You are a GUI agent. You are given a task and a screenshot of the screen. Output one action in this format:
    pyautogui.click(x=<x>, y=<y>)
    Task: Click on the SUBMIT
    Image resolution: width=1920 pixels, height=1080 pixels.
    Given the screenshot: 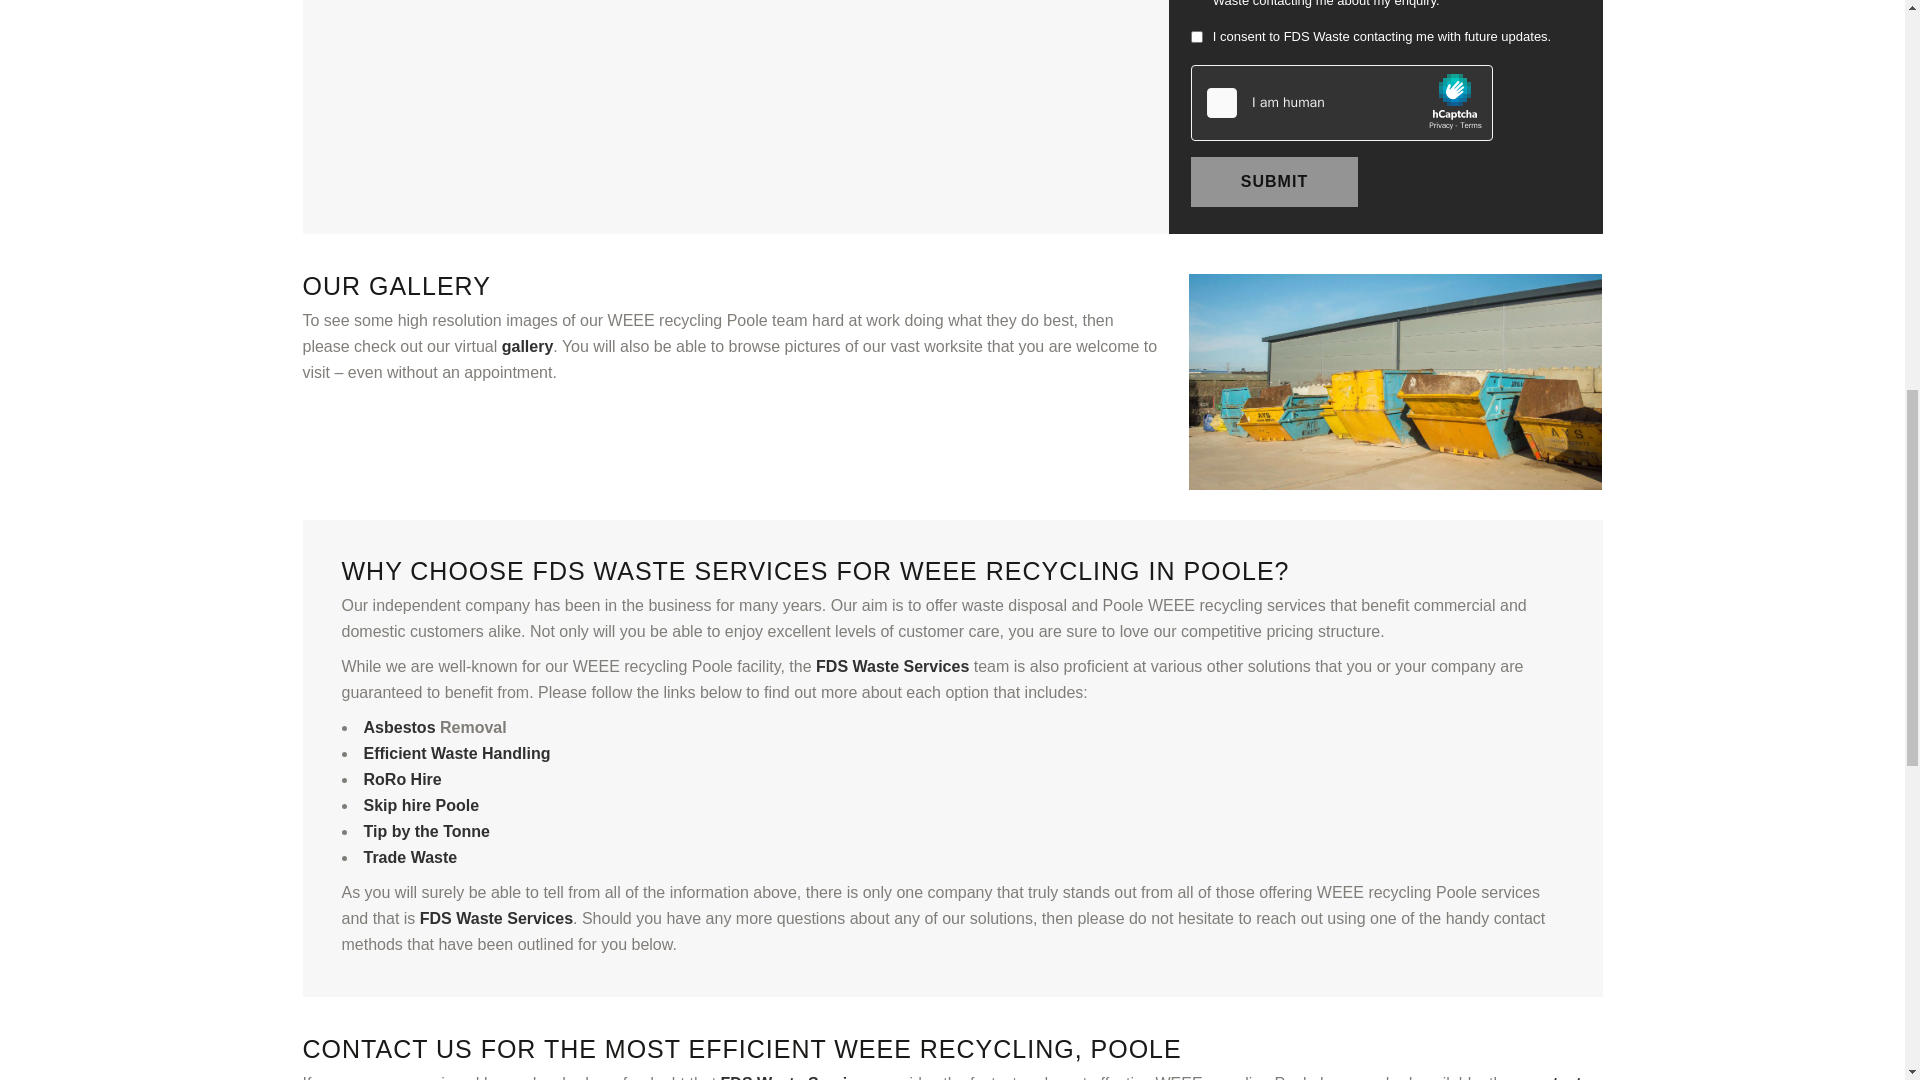 What is the action you would take?
    pyautogui.click(x=1274, y=182)
    